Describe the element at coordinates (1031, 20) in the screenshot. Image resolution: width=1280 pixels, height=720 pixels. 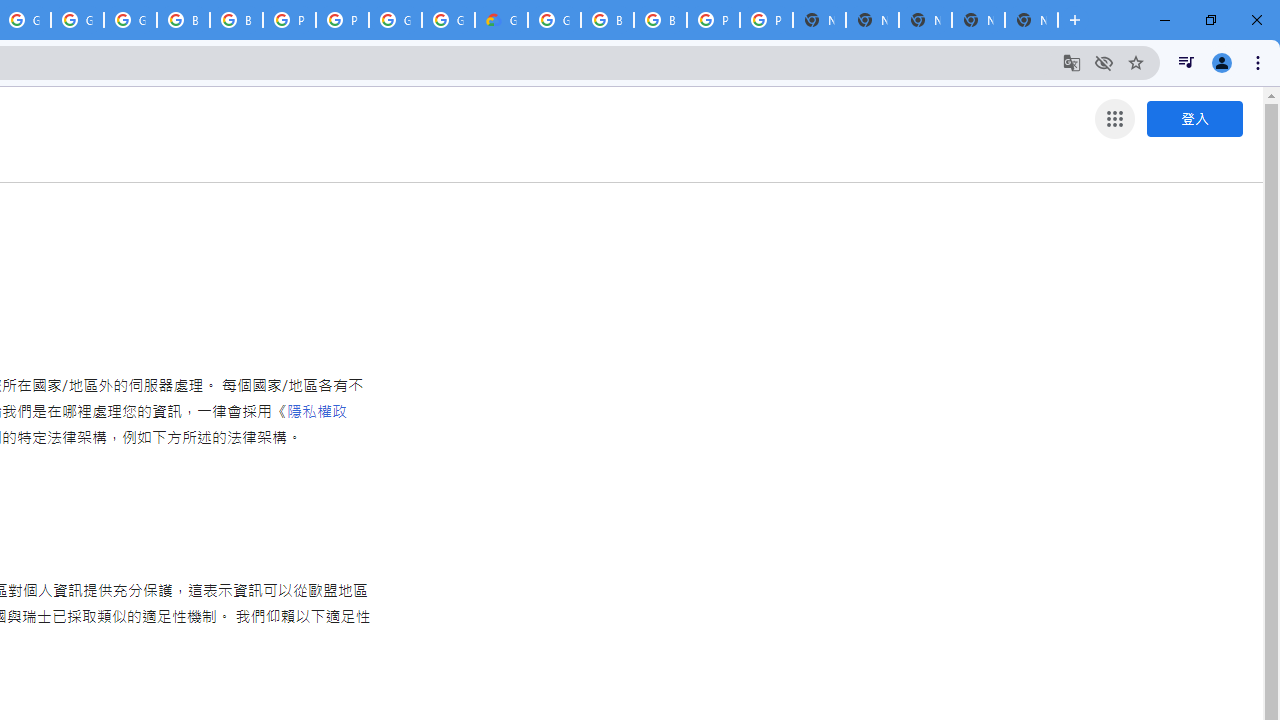
I see `New Tab` at that location.